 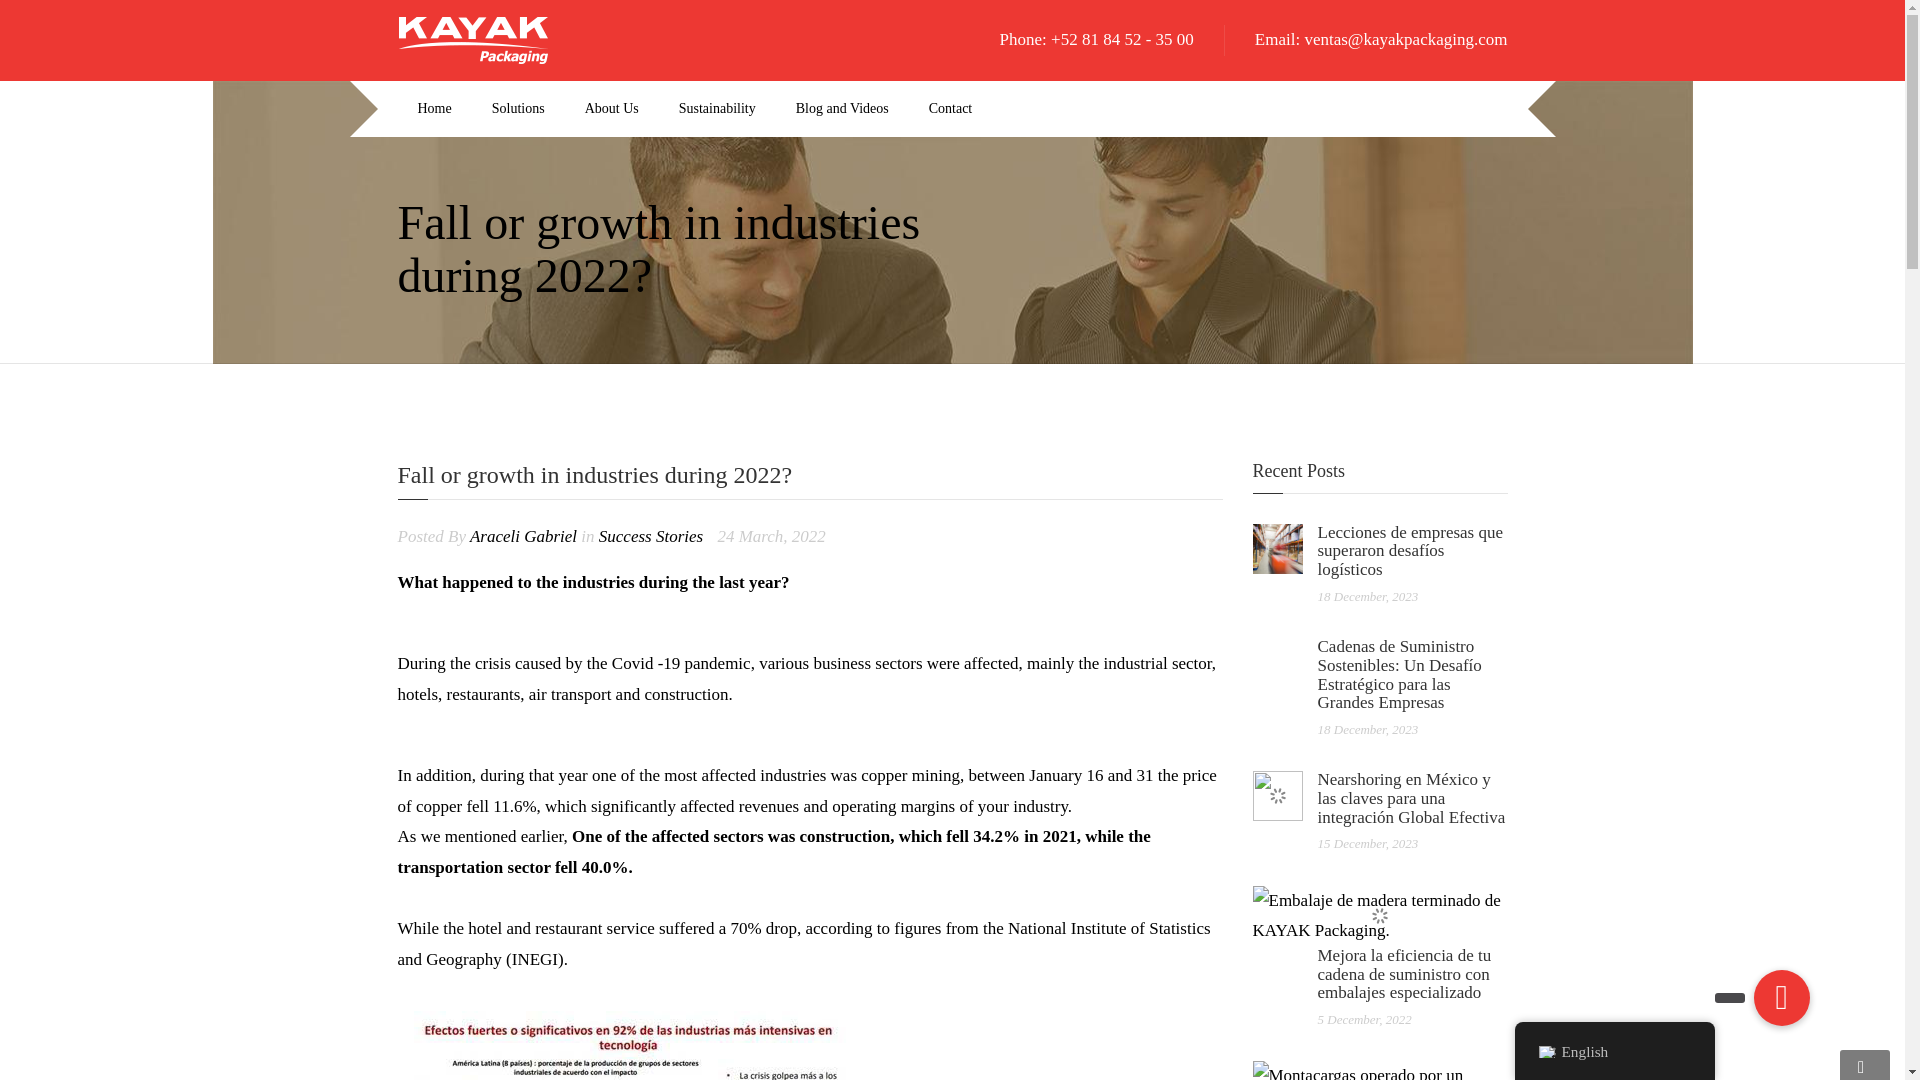 I want to click on Contact, so click(x=950, y=109).